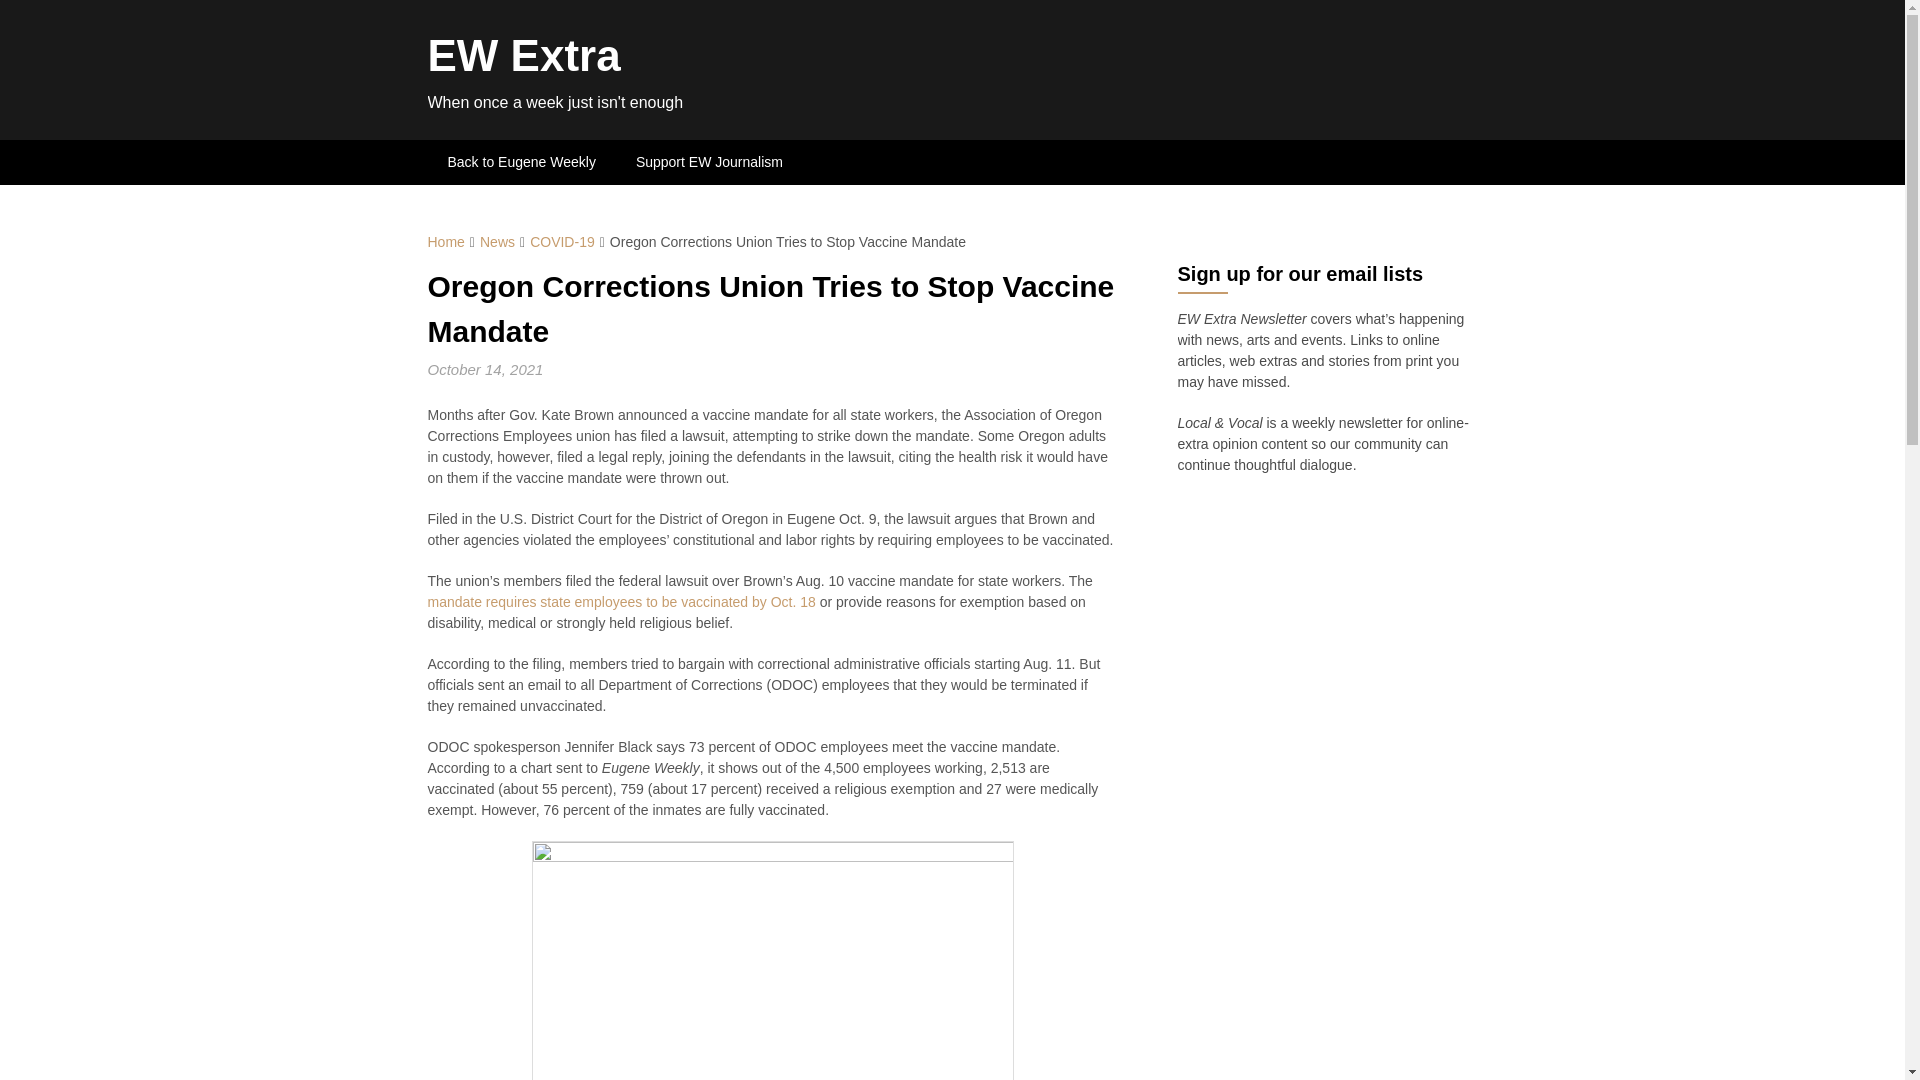 The width and height of the screenshot is (1920, 1080). What do you see at coordinates (622, 602) in the screenshot?
I see `mandate requires state employees to be vaccinated by Oct. 18` at bounding box center [622, 602].